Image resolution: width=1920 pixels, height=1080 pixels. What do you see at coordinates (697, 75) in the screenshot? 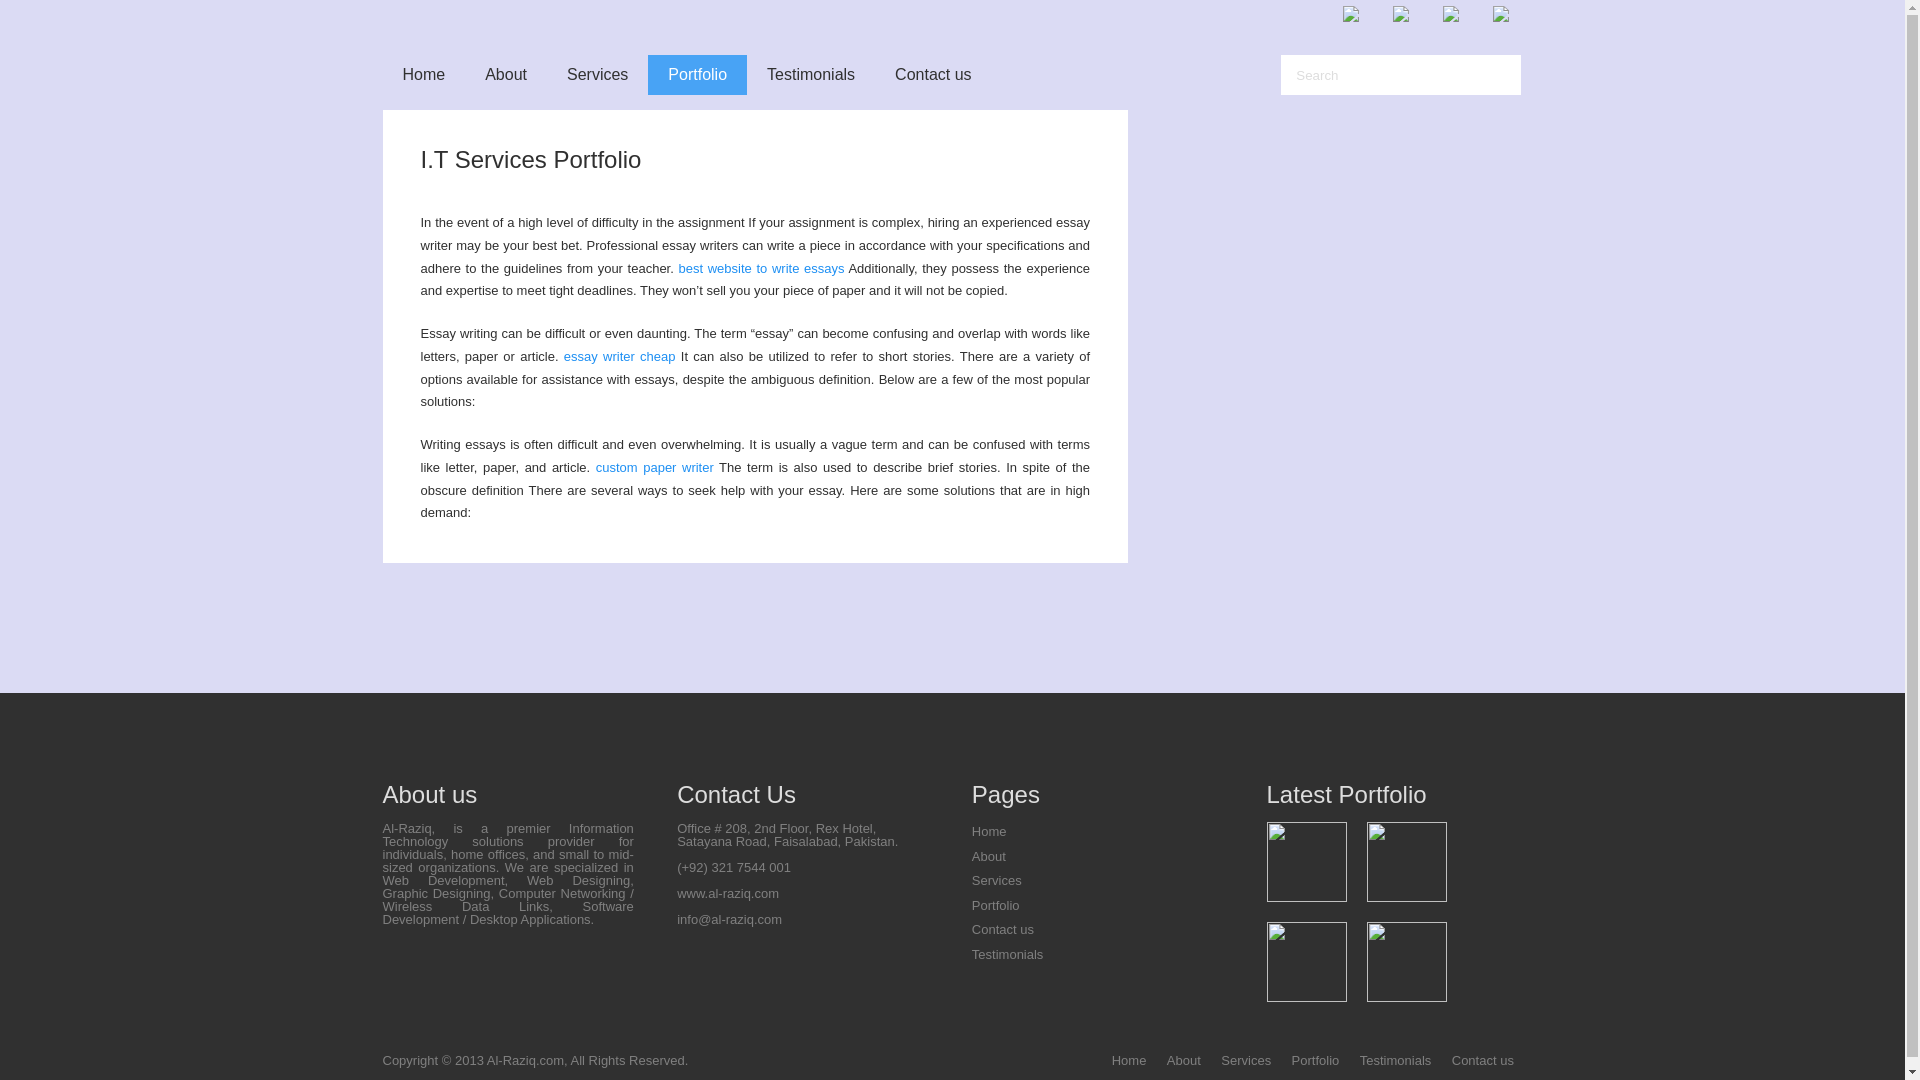
I see `Portfolio` at bounding box center [697, 75].